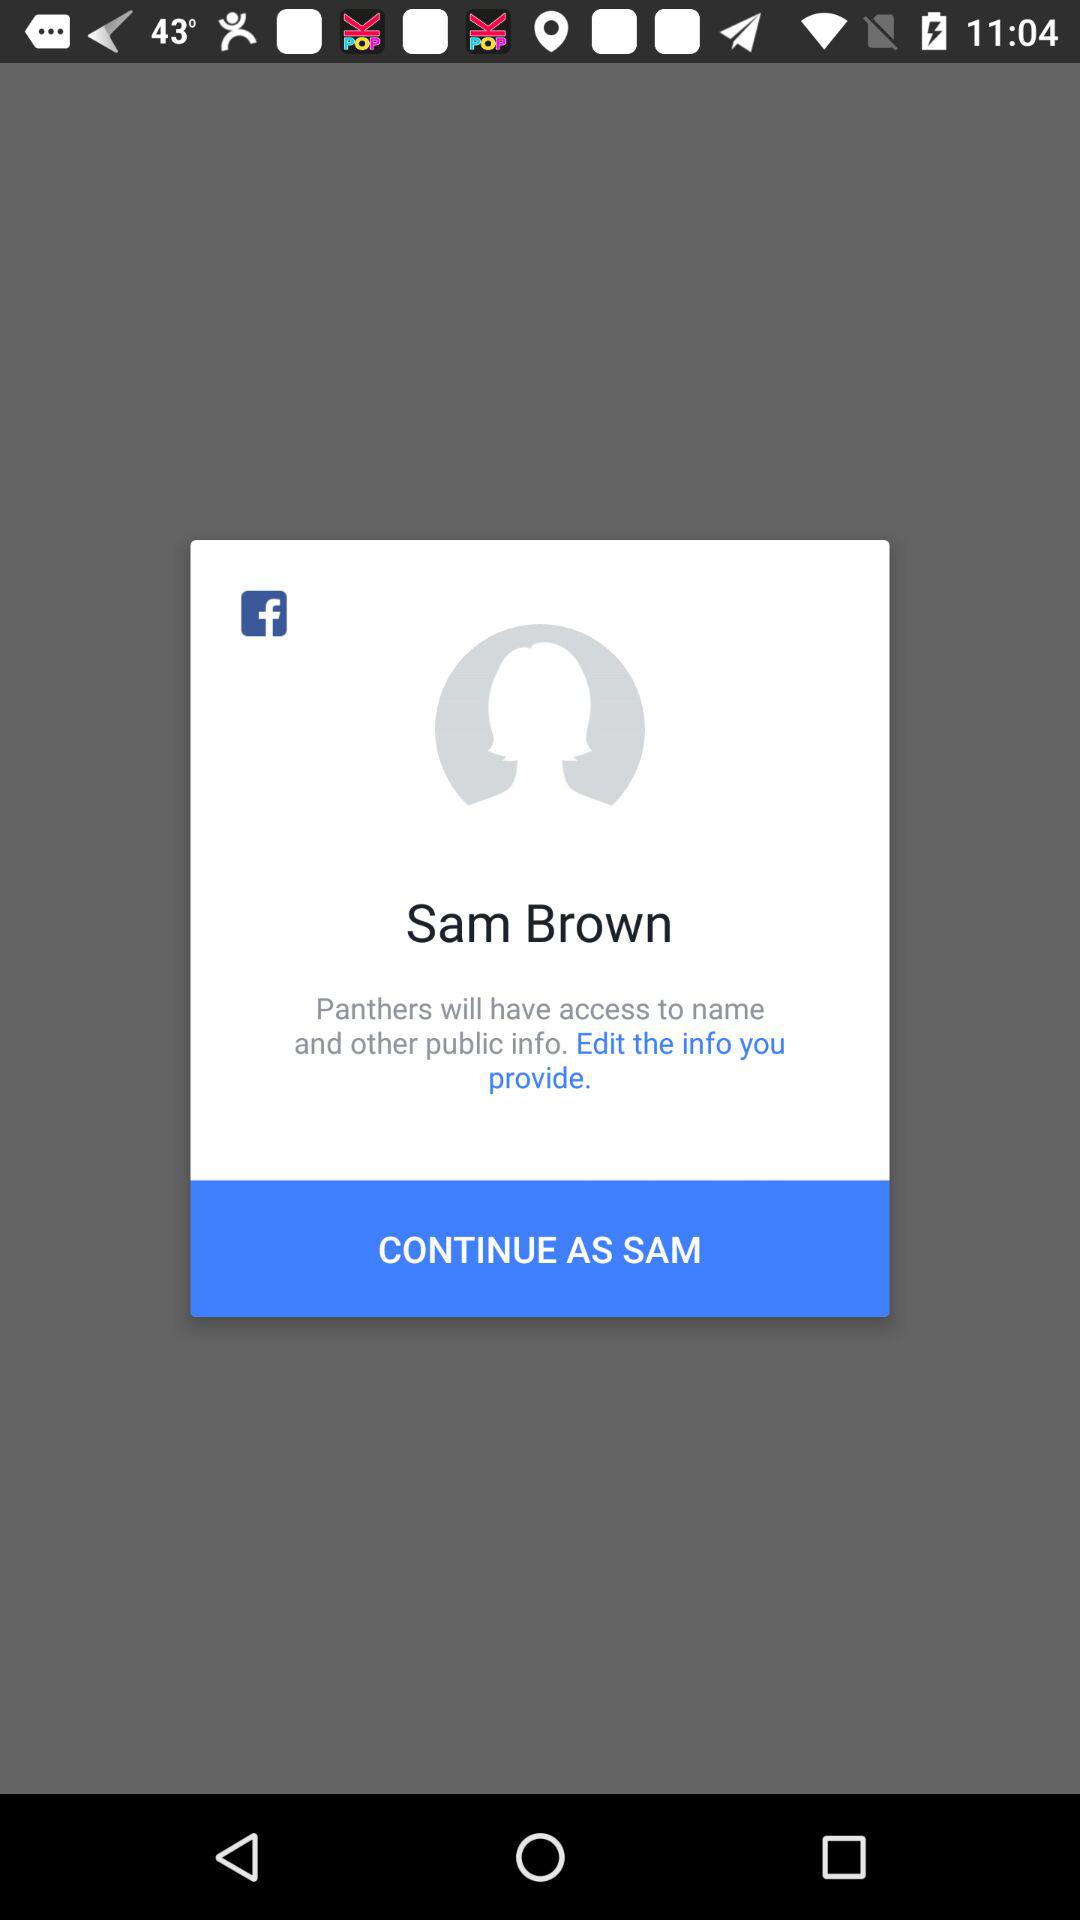 This screenshot has height=1920, width=1080. I want to click on flip until panthers will have item, so click(540, 1042).